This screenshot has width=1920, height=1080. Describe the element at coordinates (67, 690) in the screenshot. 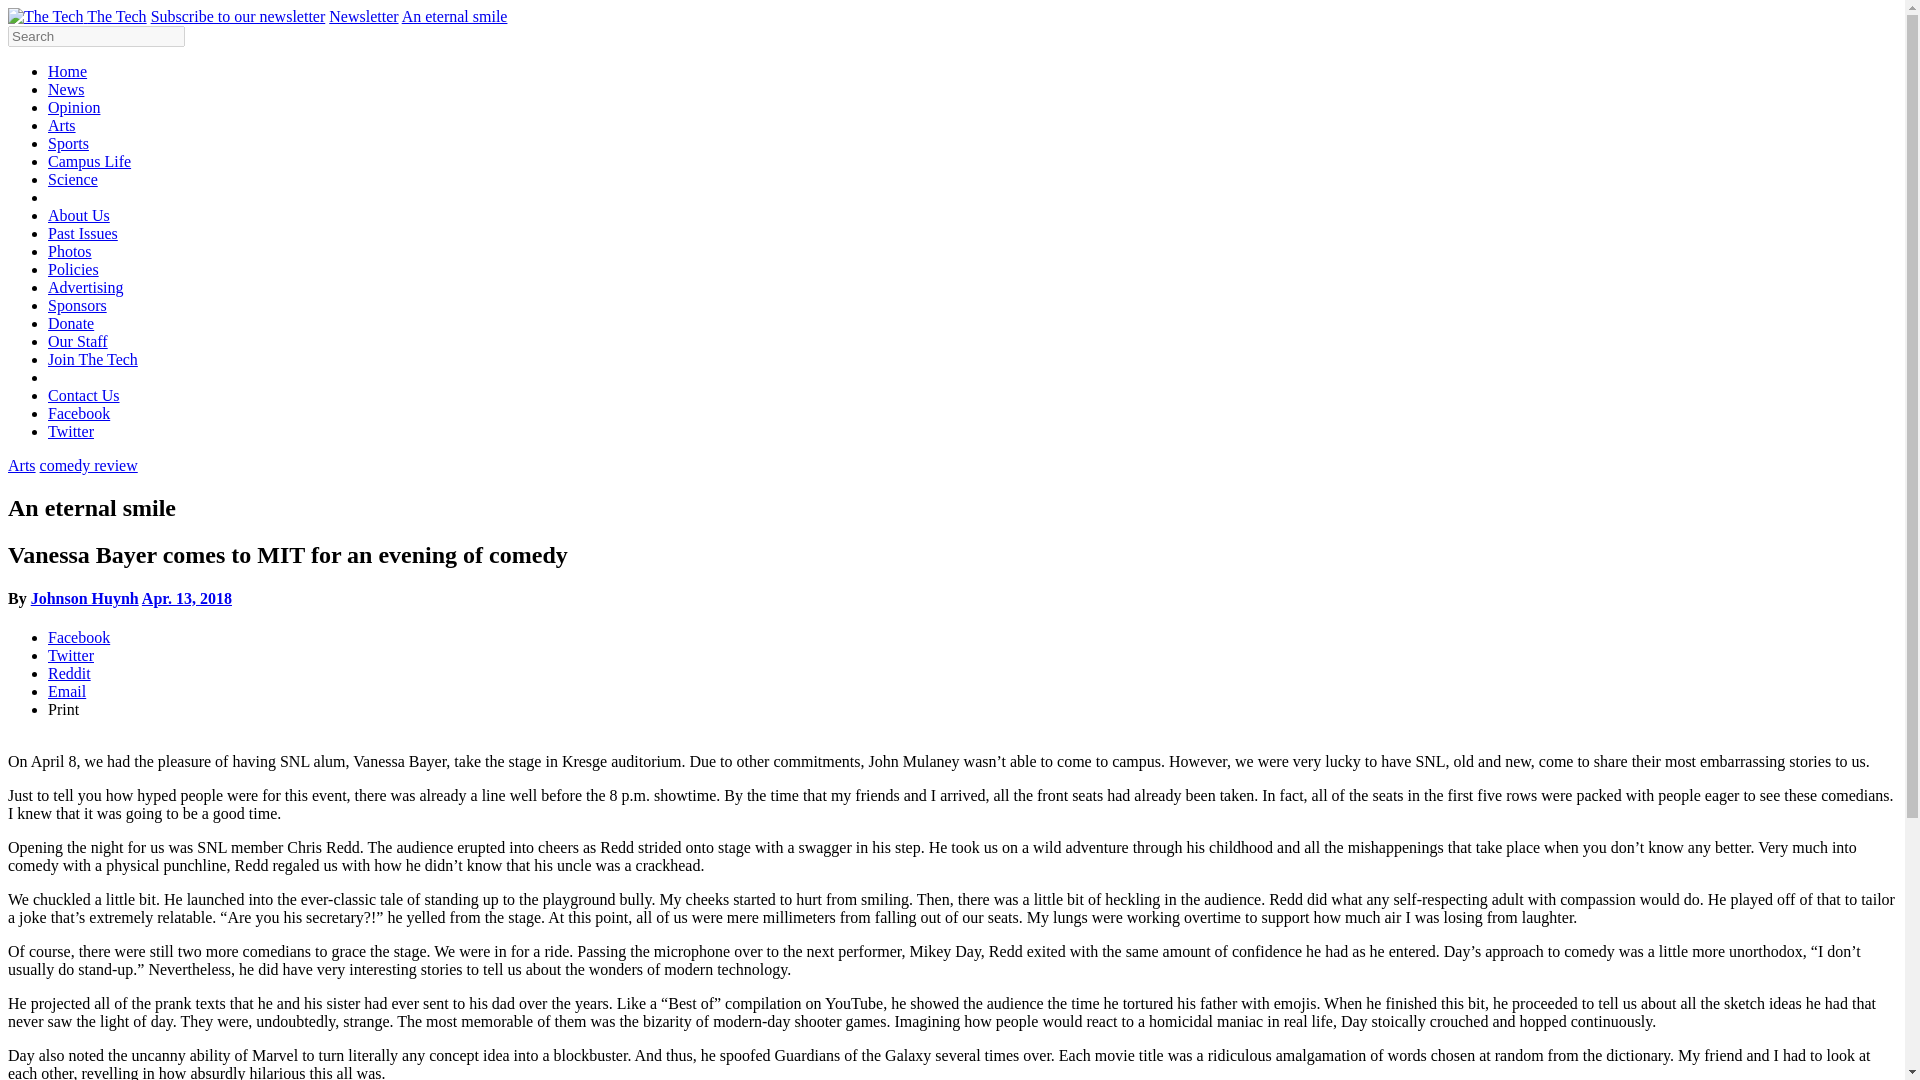

I see `Email` at that location.